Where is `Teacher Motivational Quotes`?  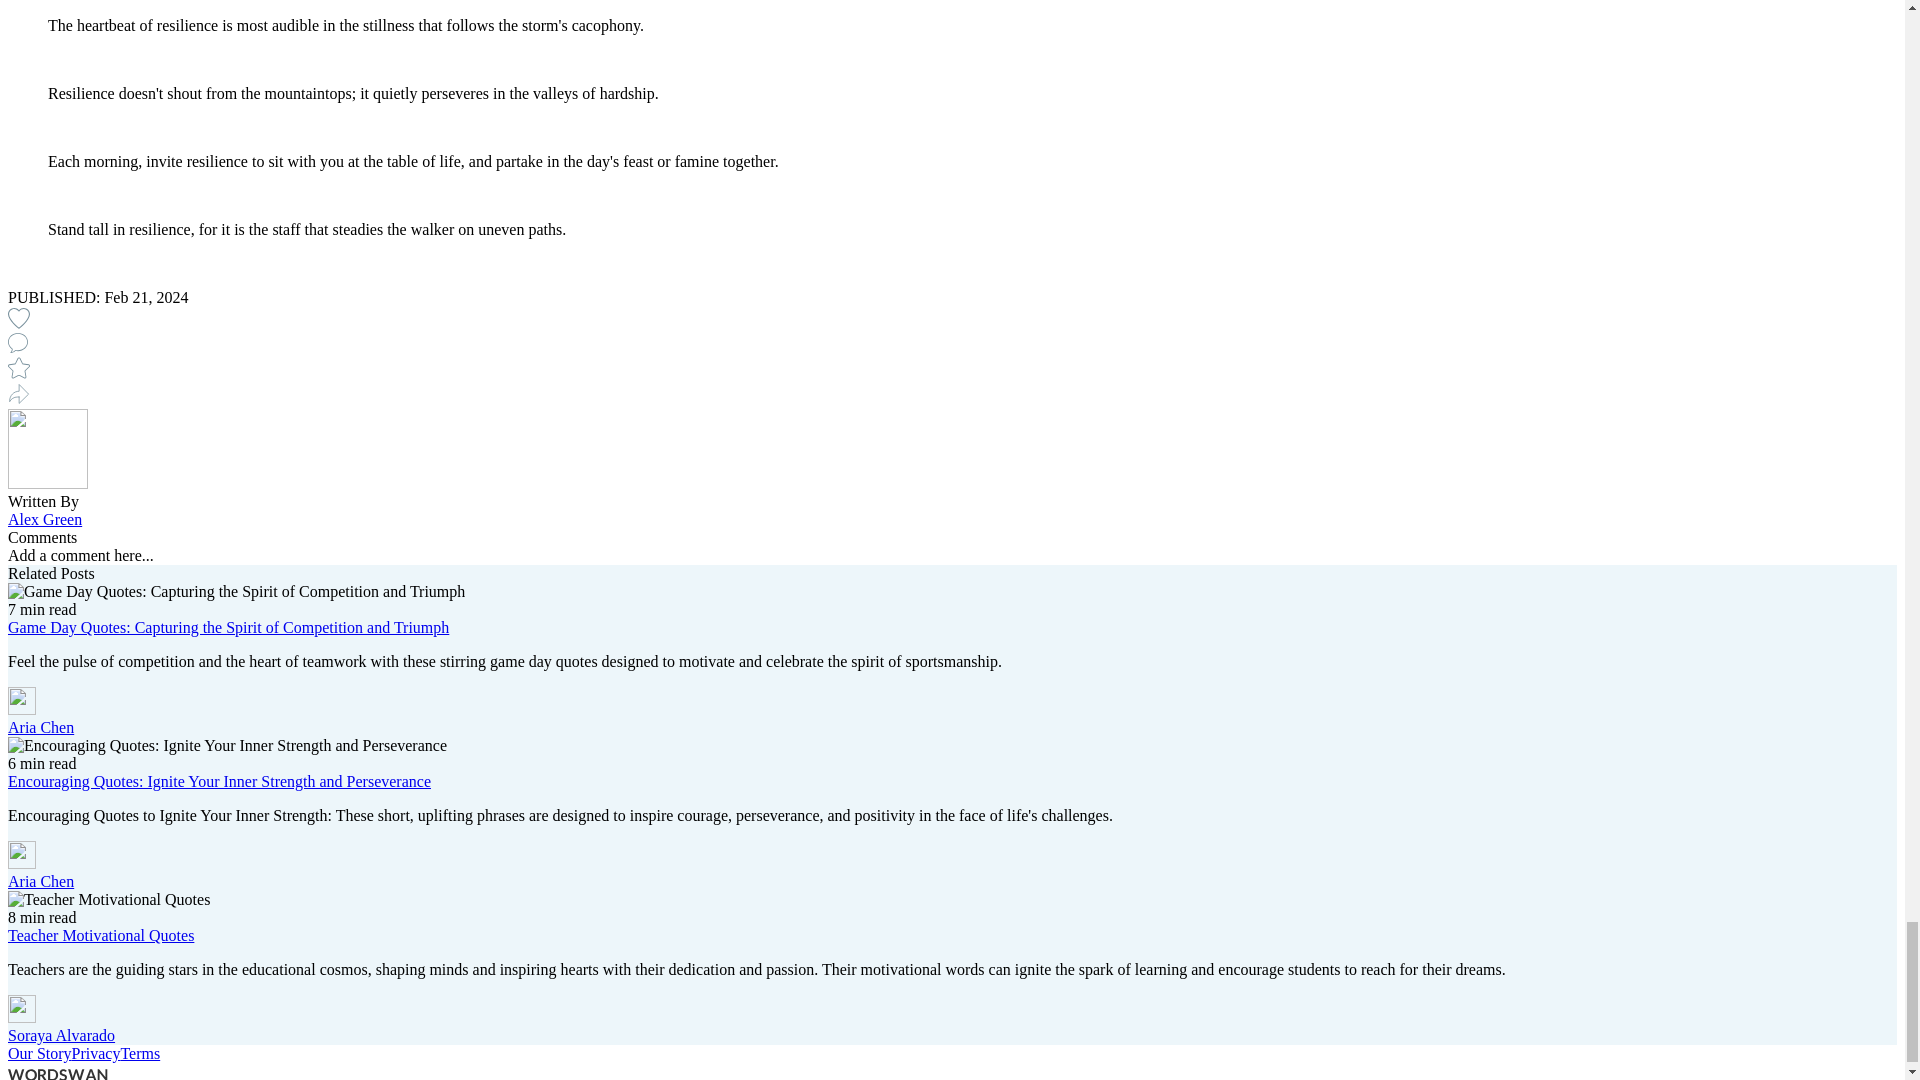 Teacher Motivational Quotes is located at coordinates (100, 934).